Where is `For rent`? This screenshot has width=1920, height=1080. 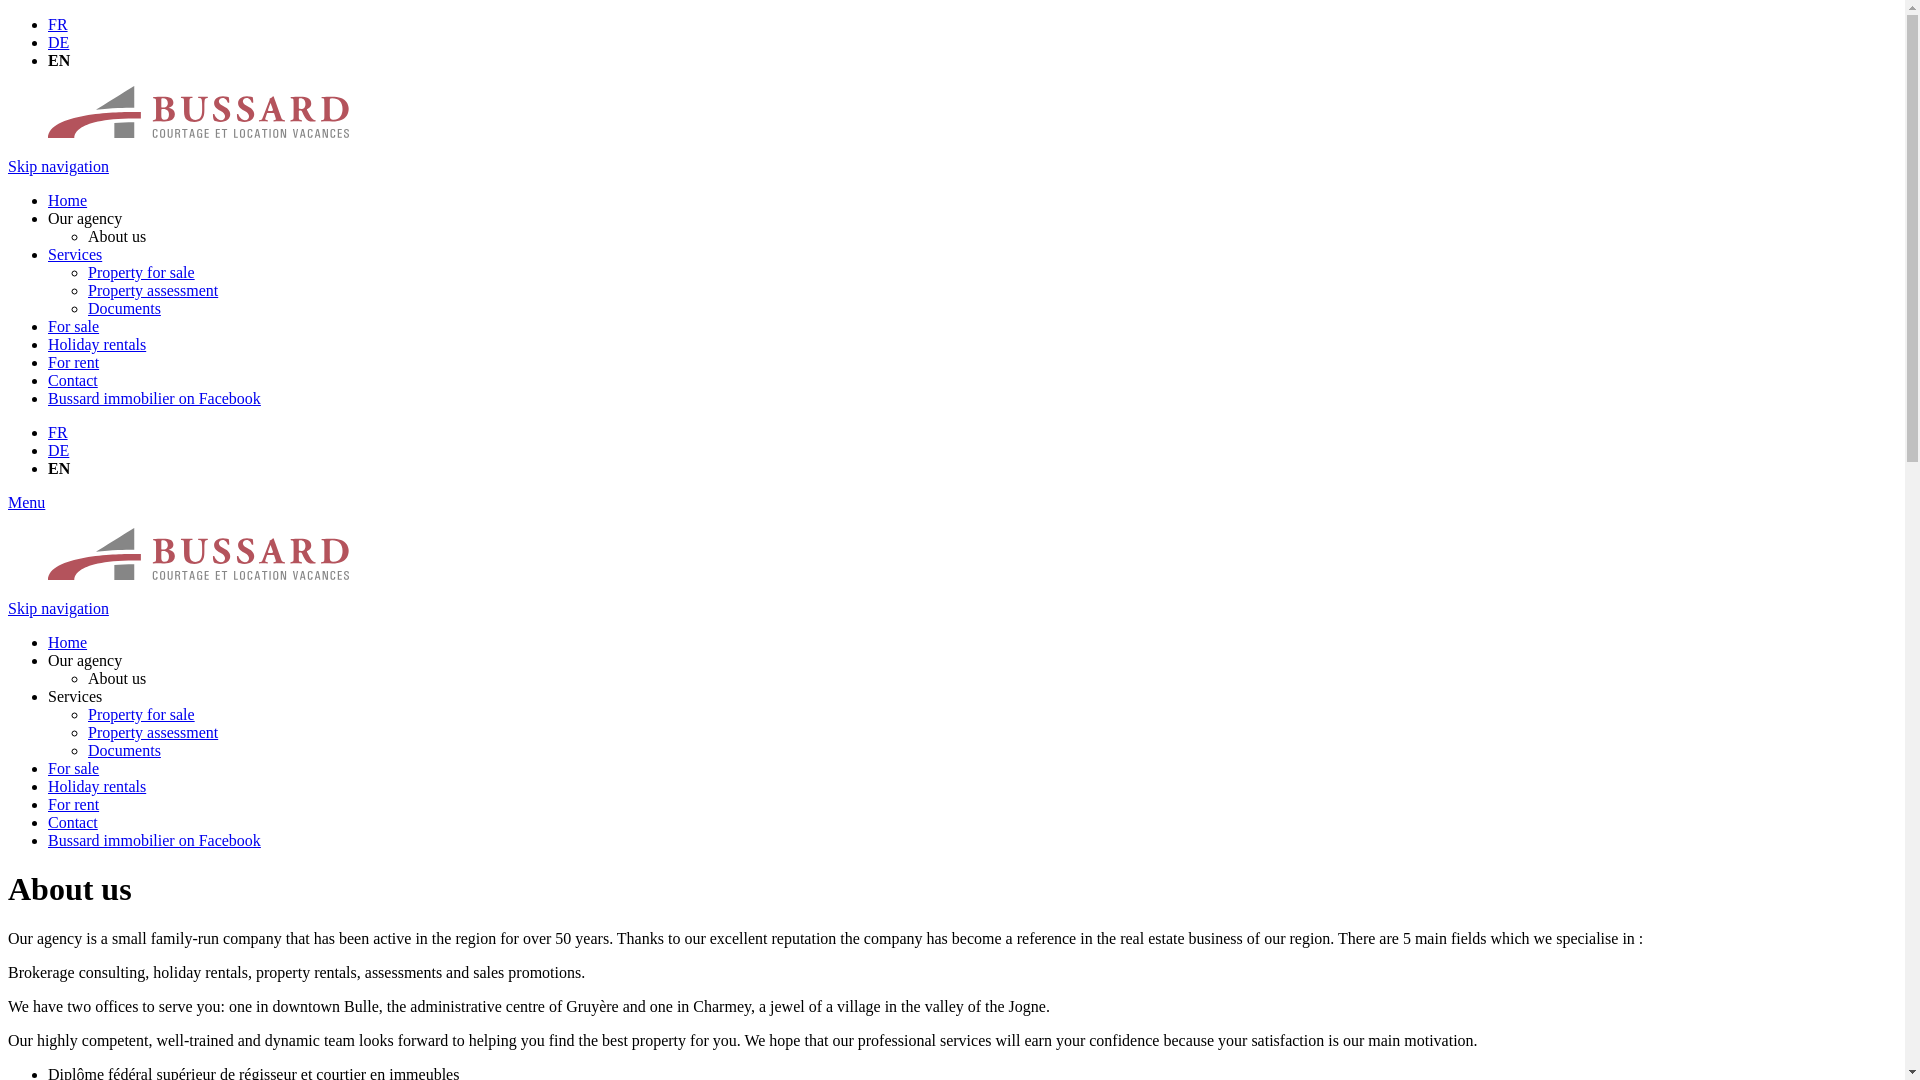
For rent is located at coordinates (74, 362).